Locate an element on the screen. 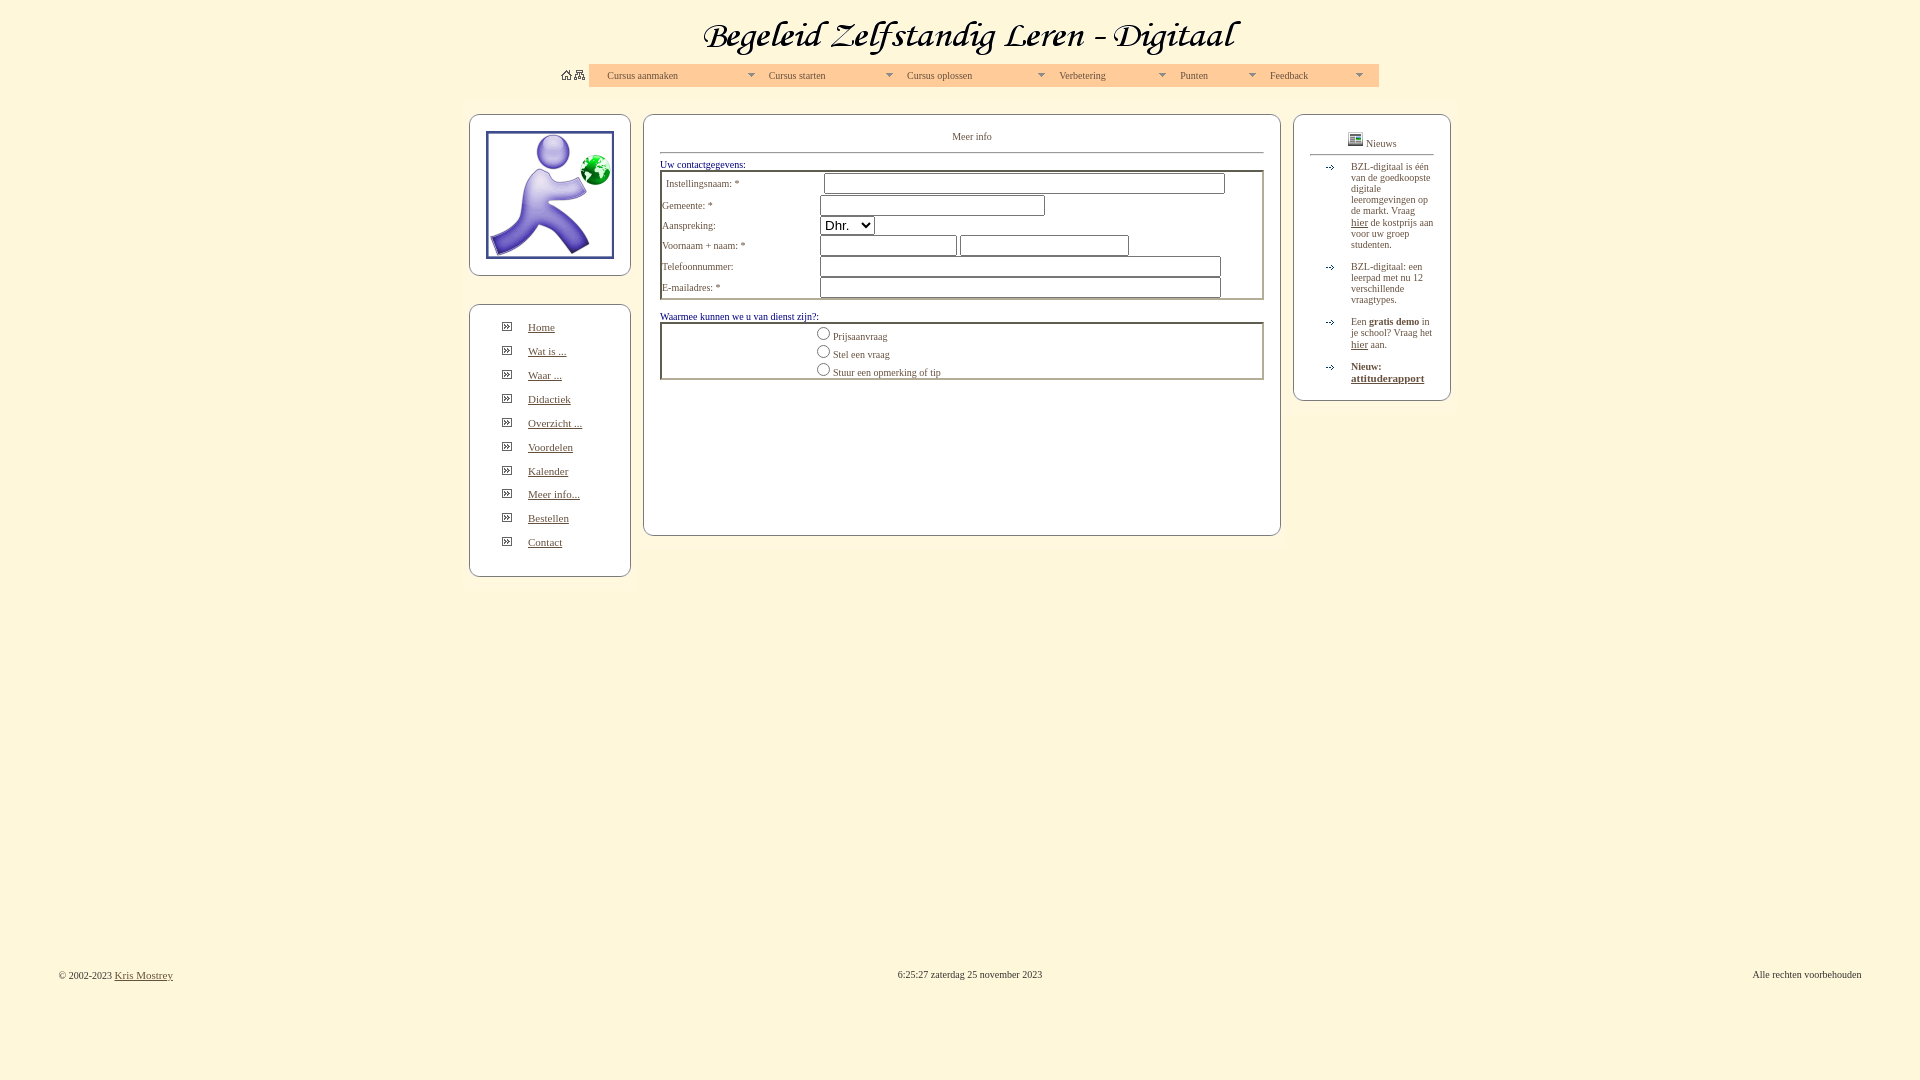 The width and height of the screenshot is (1920, 1080). Home is located at coordinates (542, 327).